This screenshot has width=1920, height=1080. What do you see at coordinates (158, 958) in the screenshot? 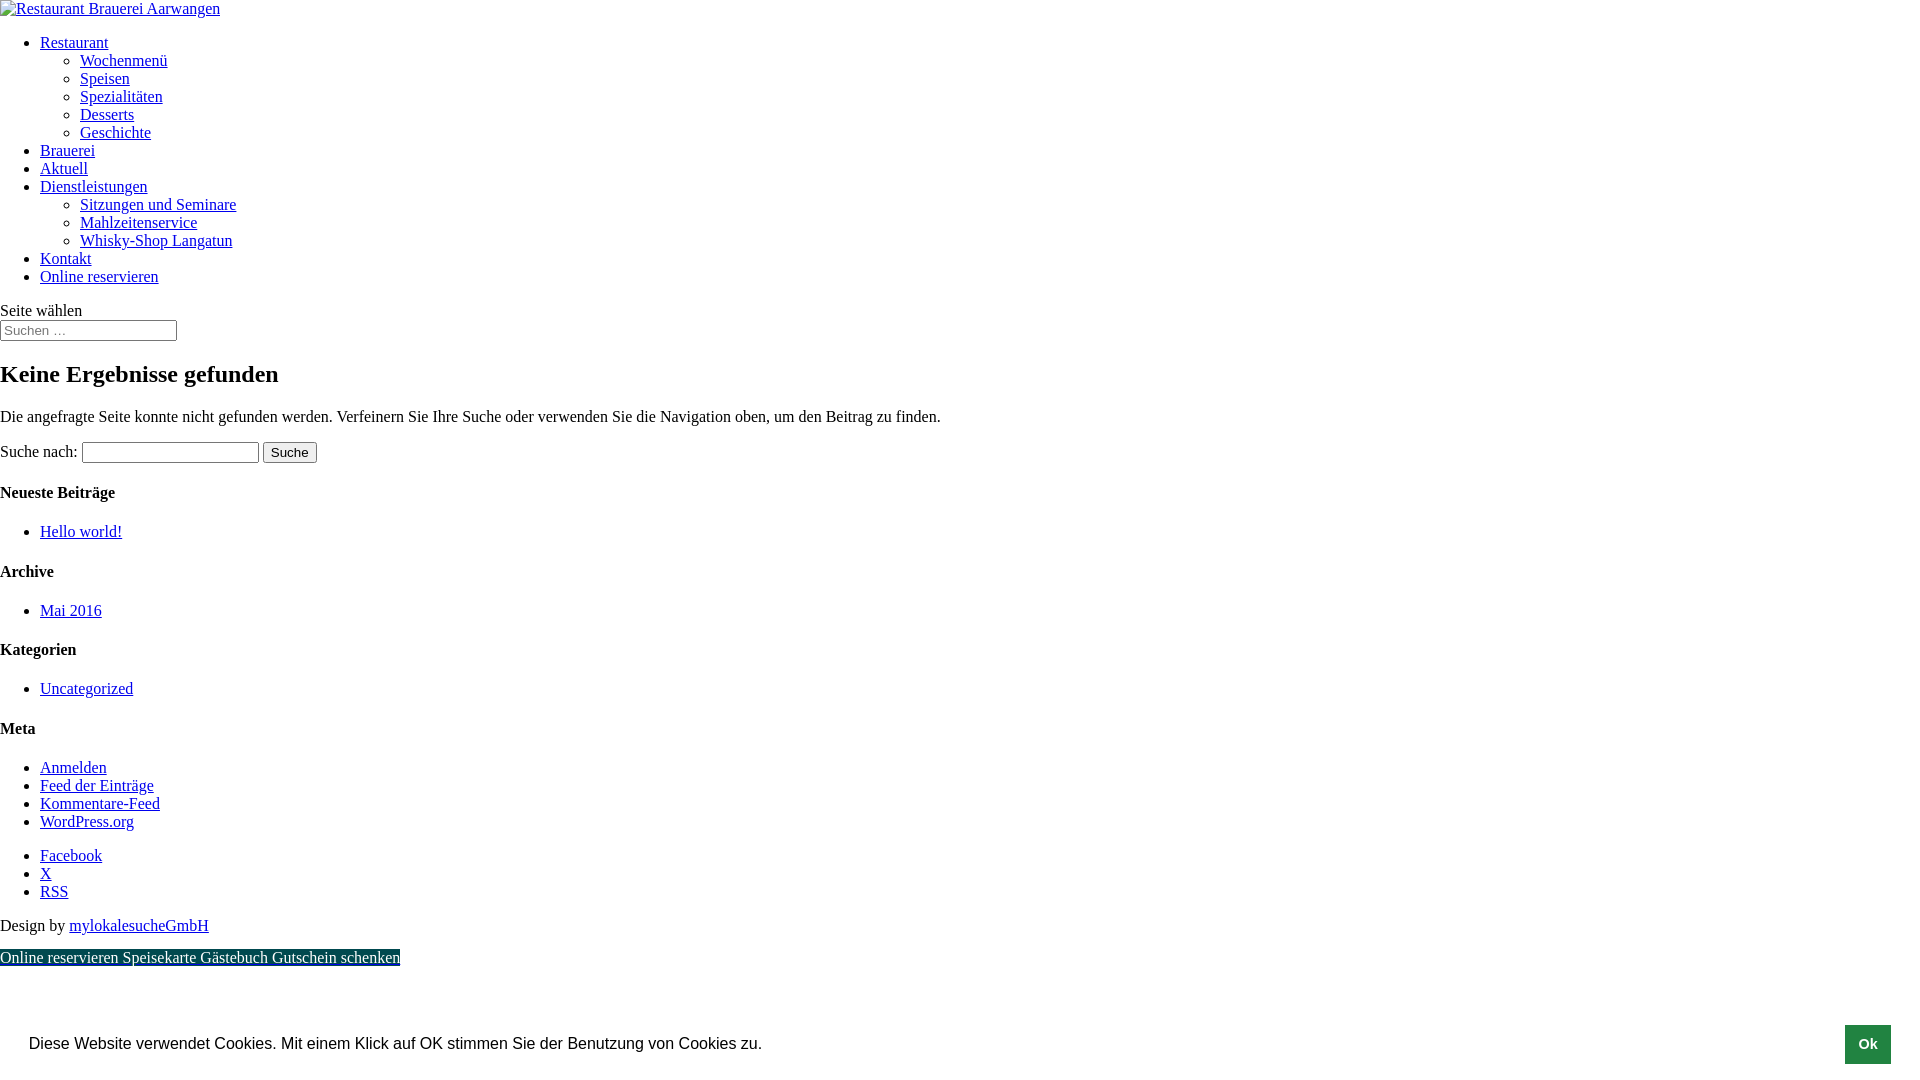
I see `Speisekarte` at bounding box center [158, 958].